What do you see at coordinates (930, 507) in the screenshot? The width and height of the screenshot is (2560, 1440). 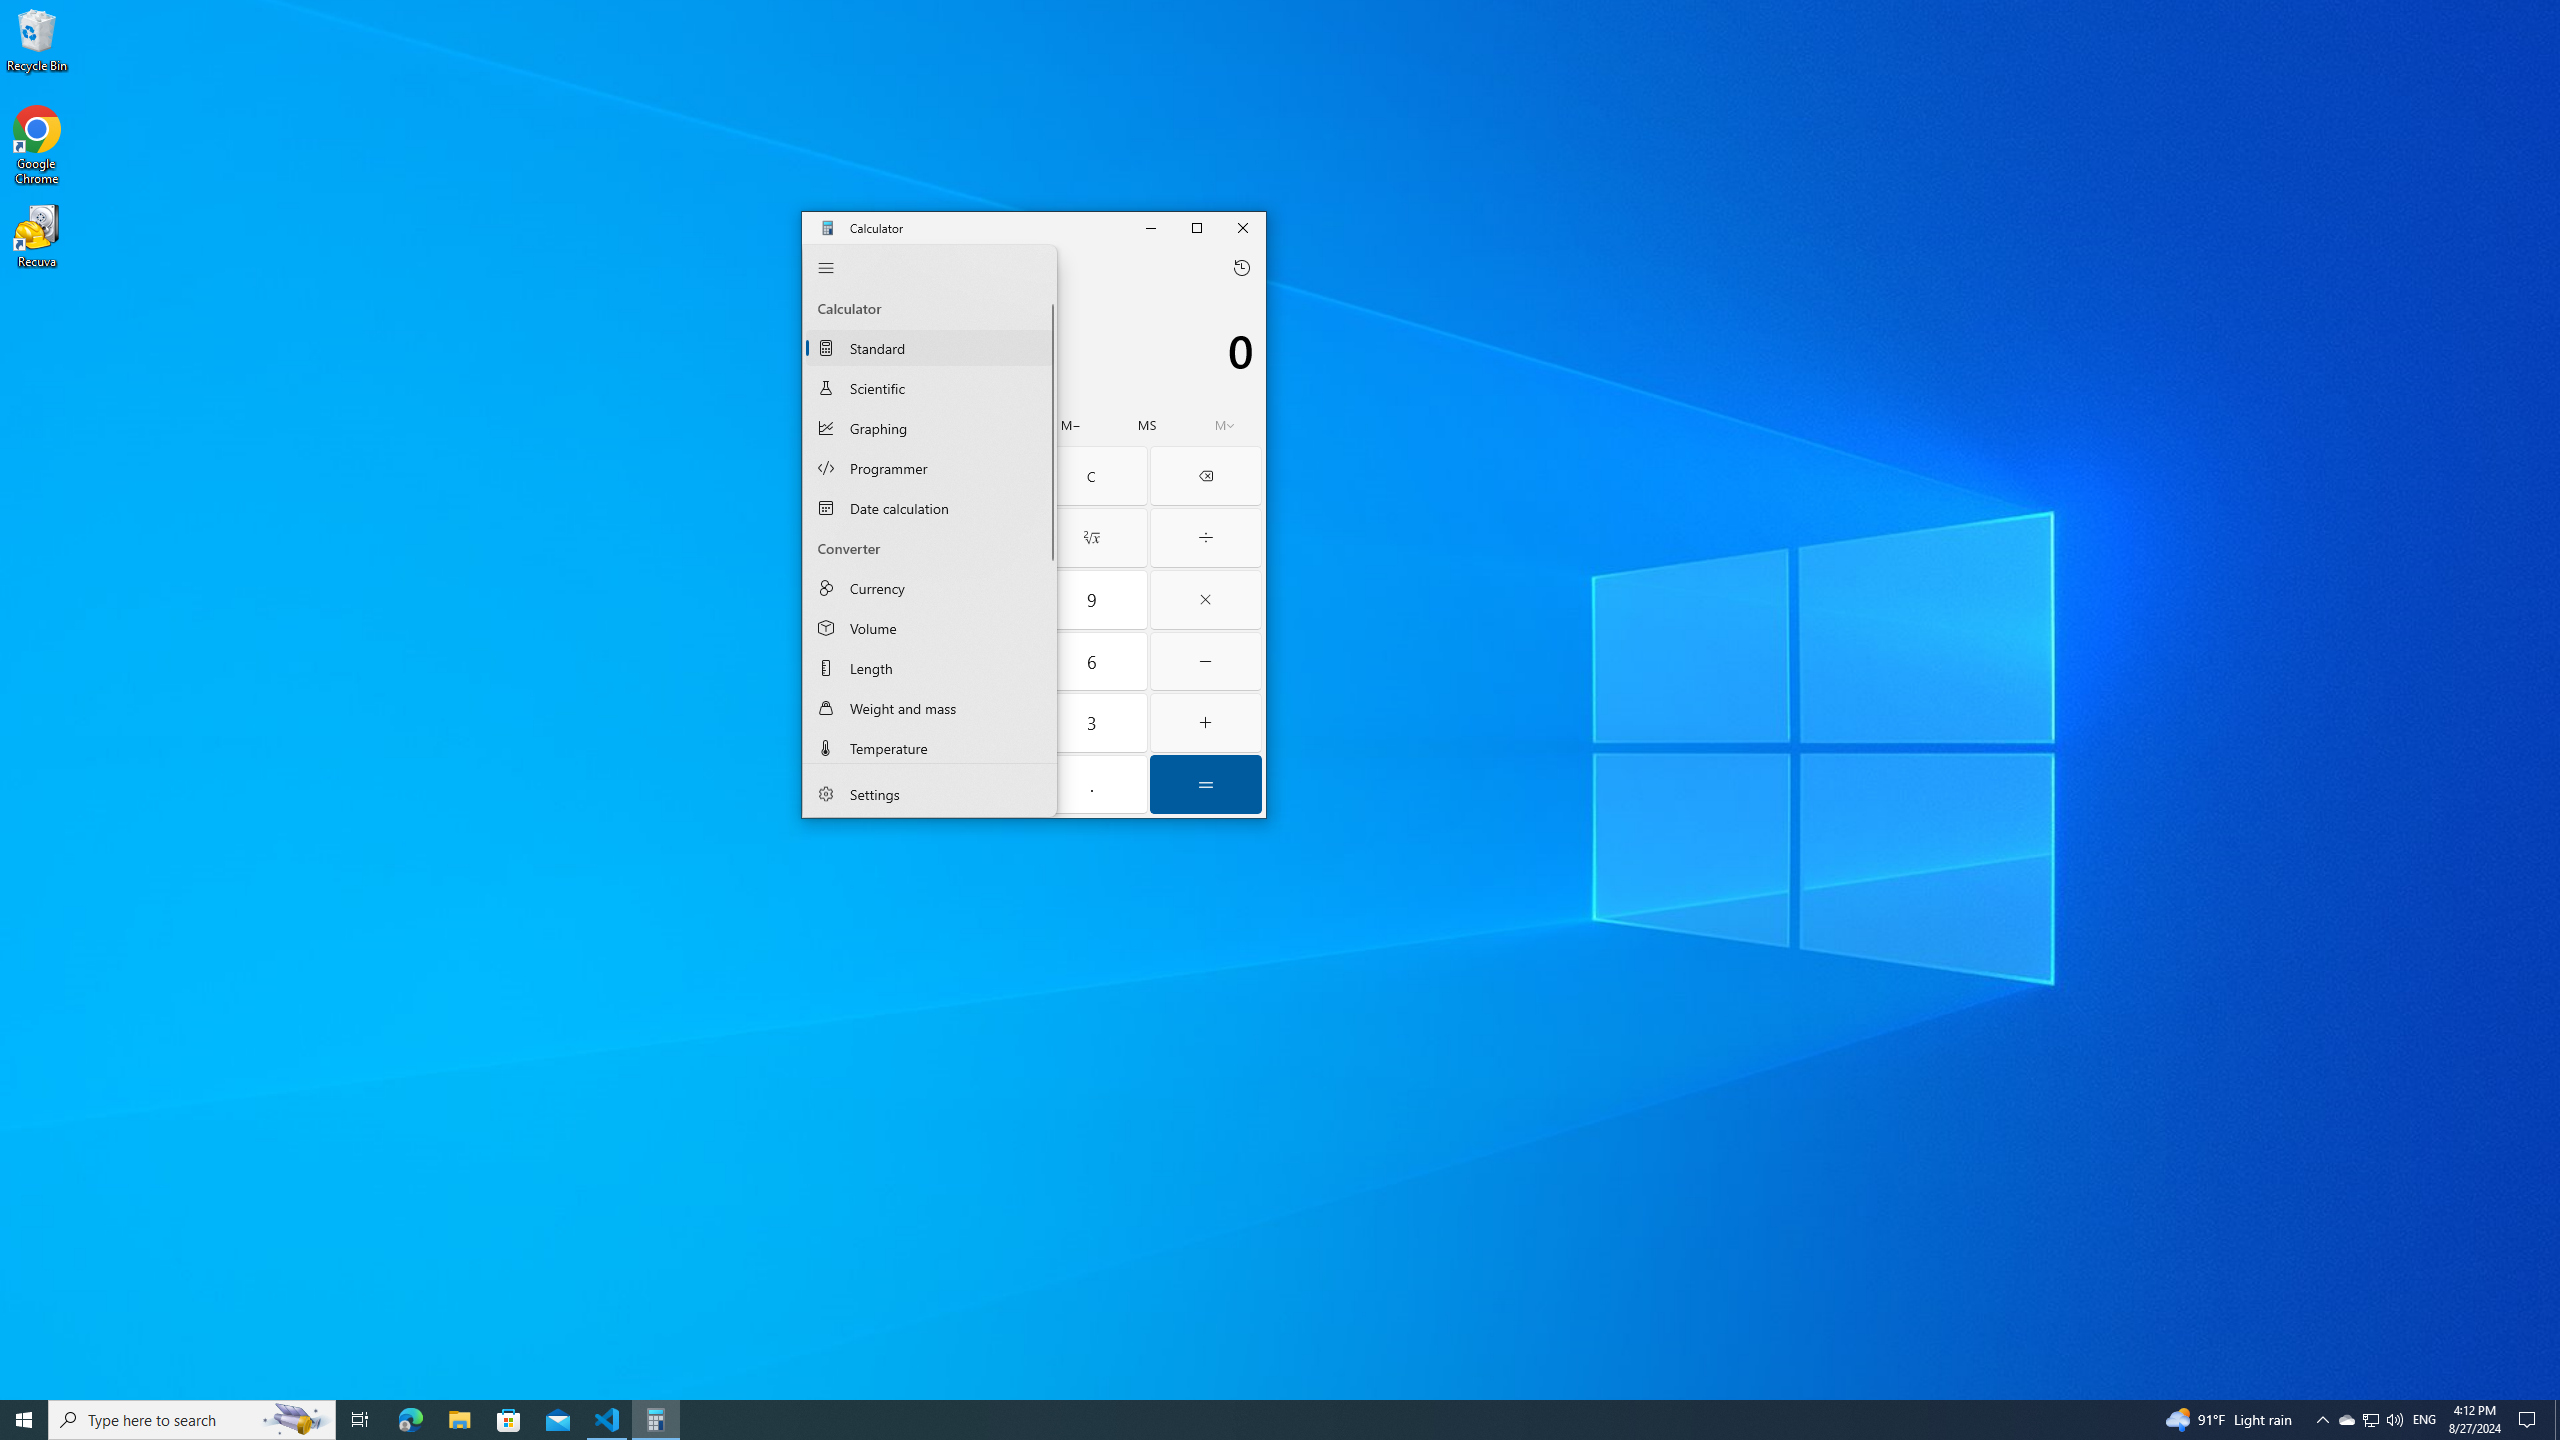 I see `Date calculation Calculator` at bounding box center [930, 507].